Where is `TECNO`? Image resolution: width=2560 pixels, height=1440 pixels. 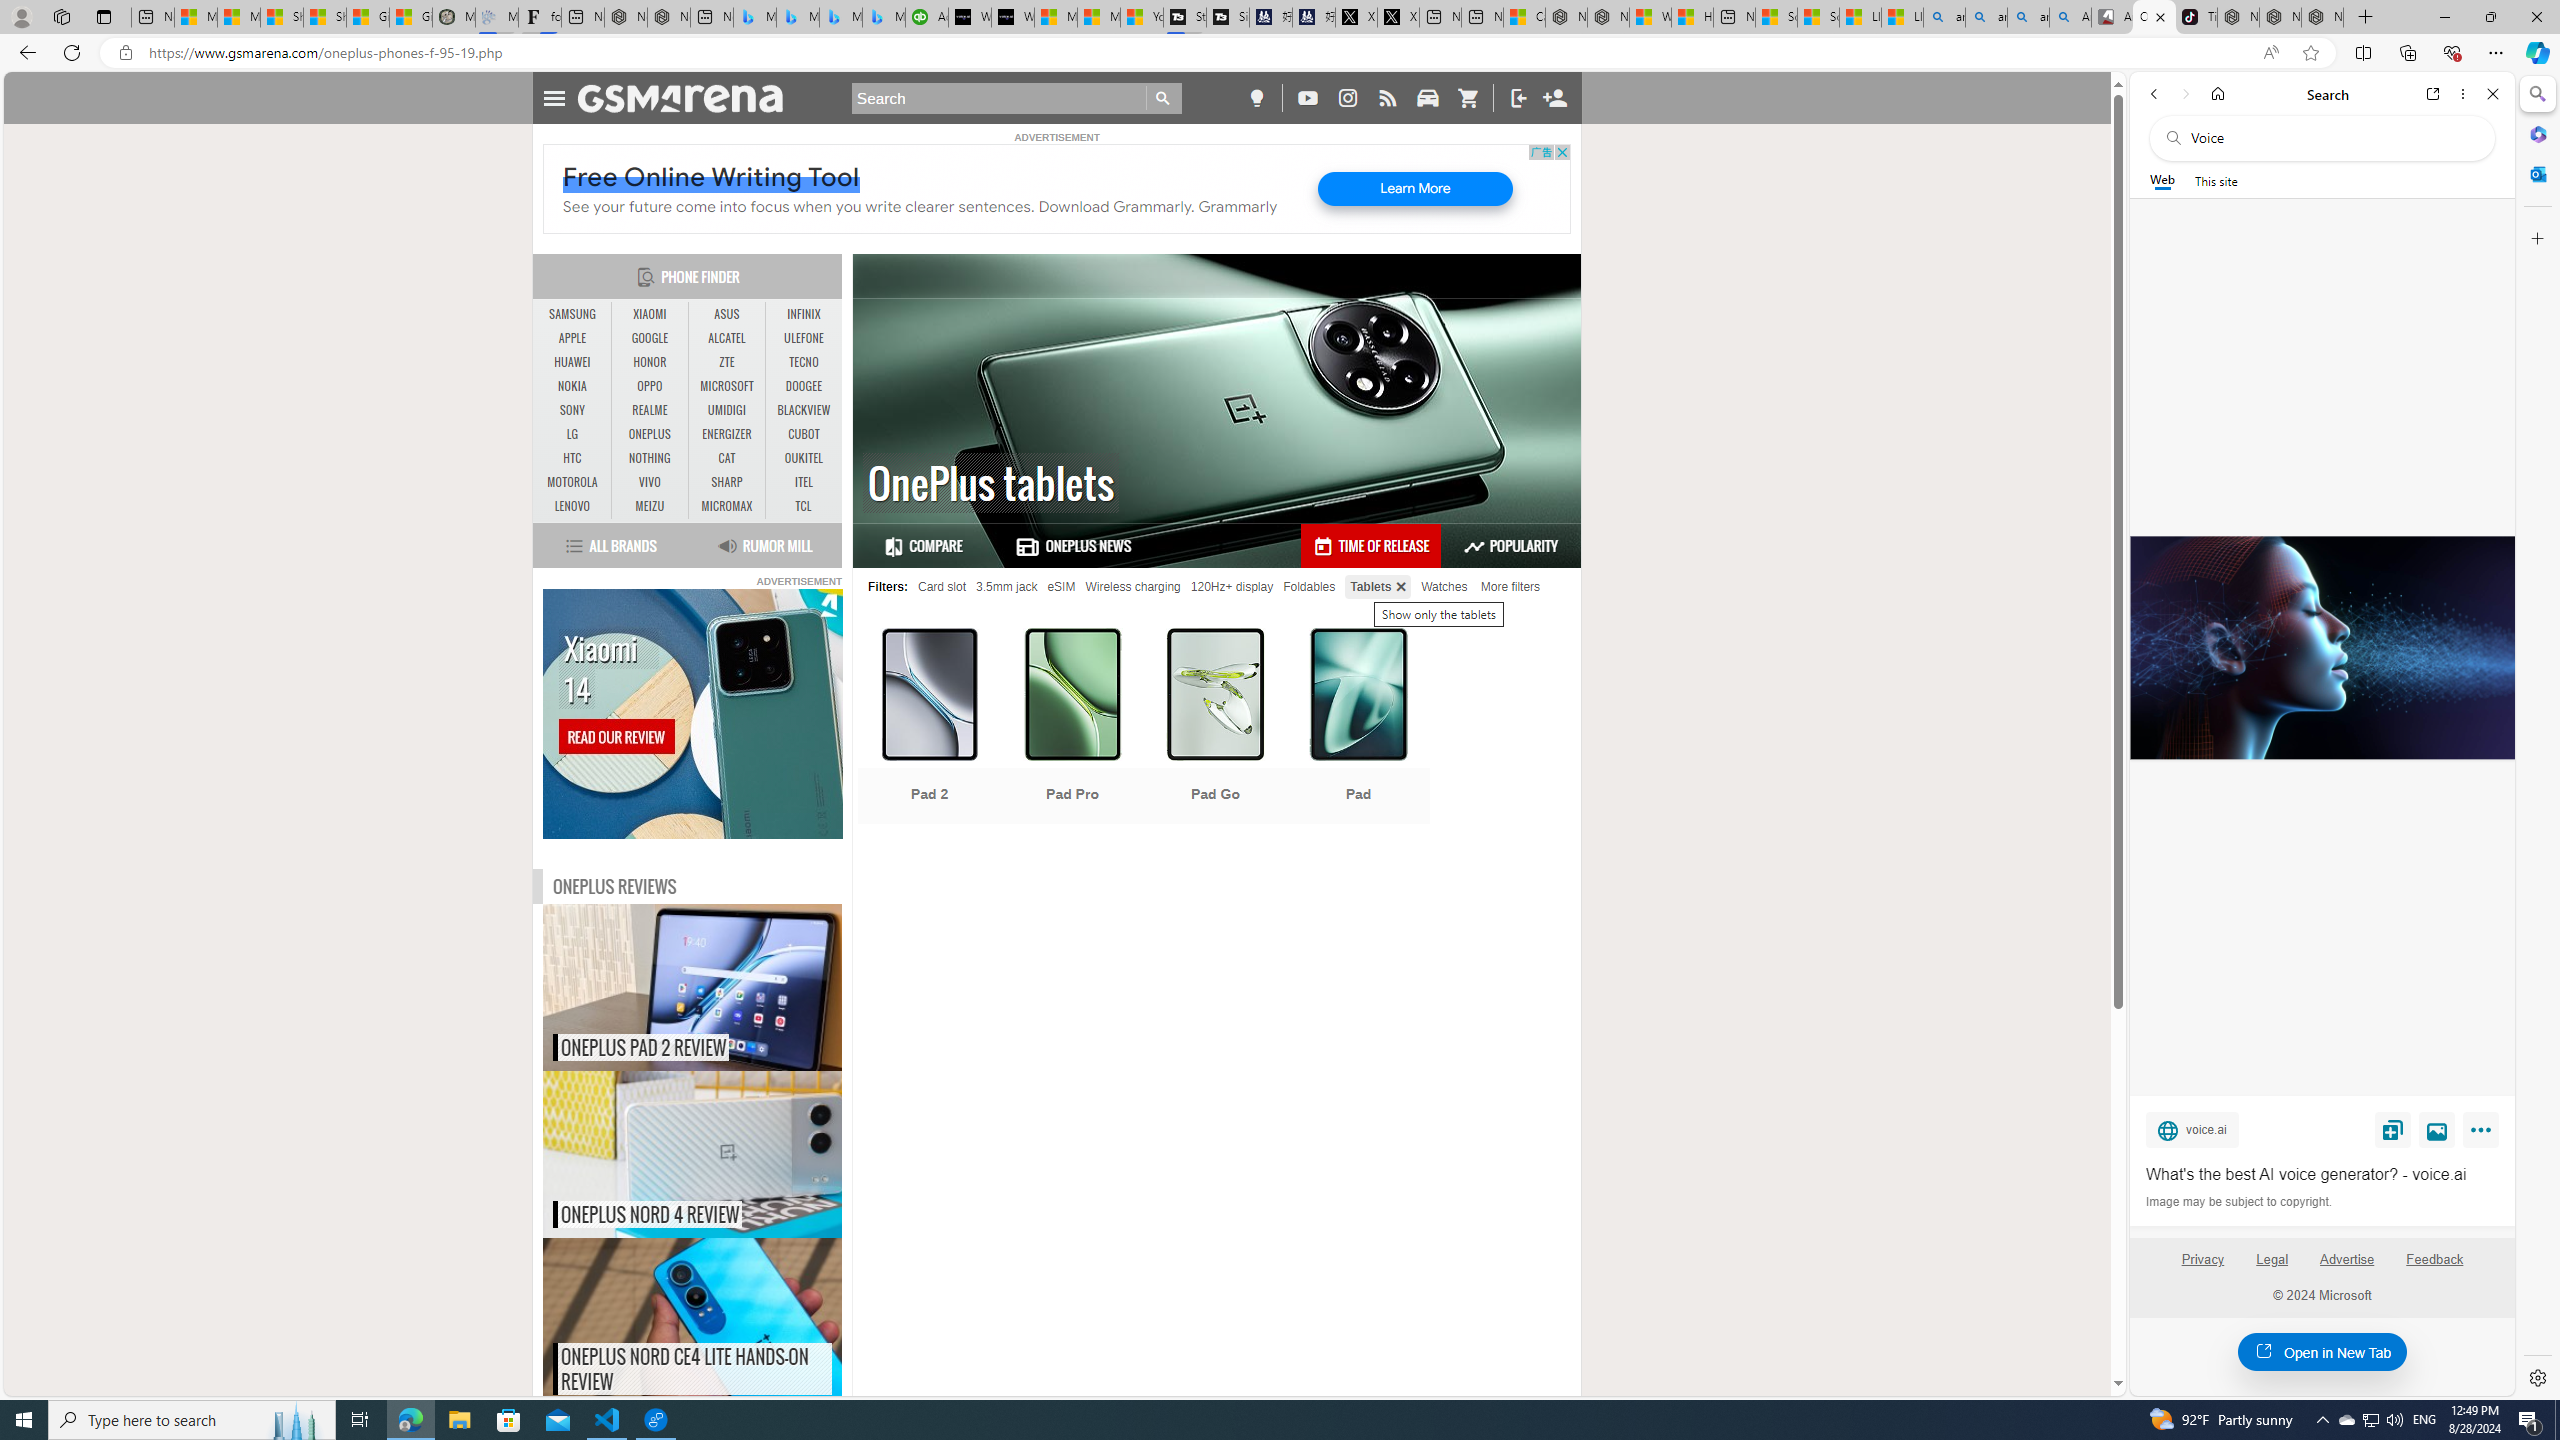 TECNO is located at coordinates (804, 362).